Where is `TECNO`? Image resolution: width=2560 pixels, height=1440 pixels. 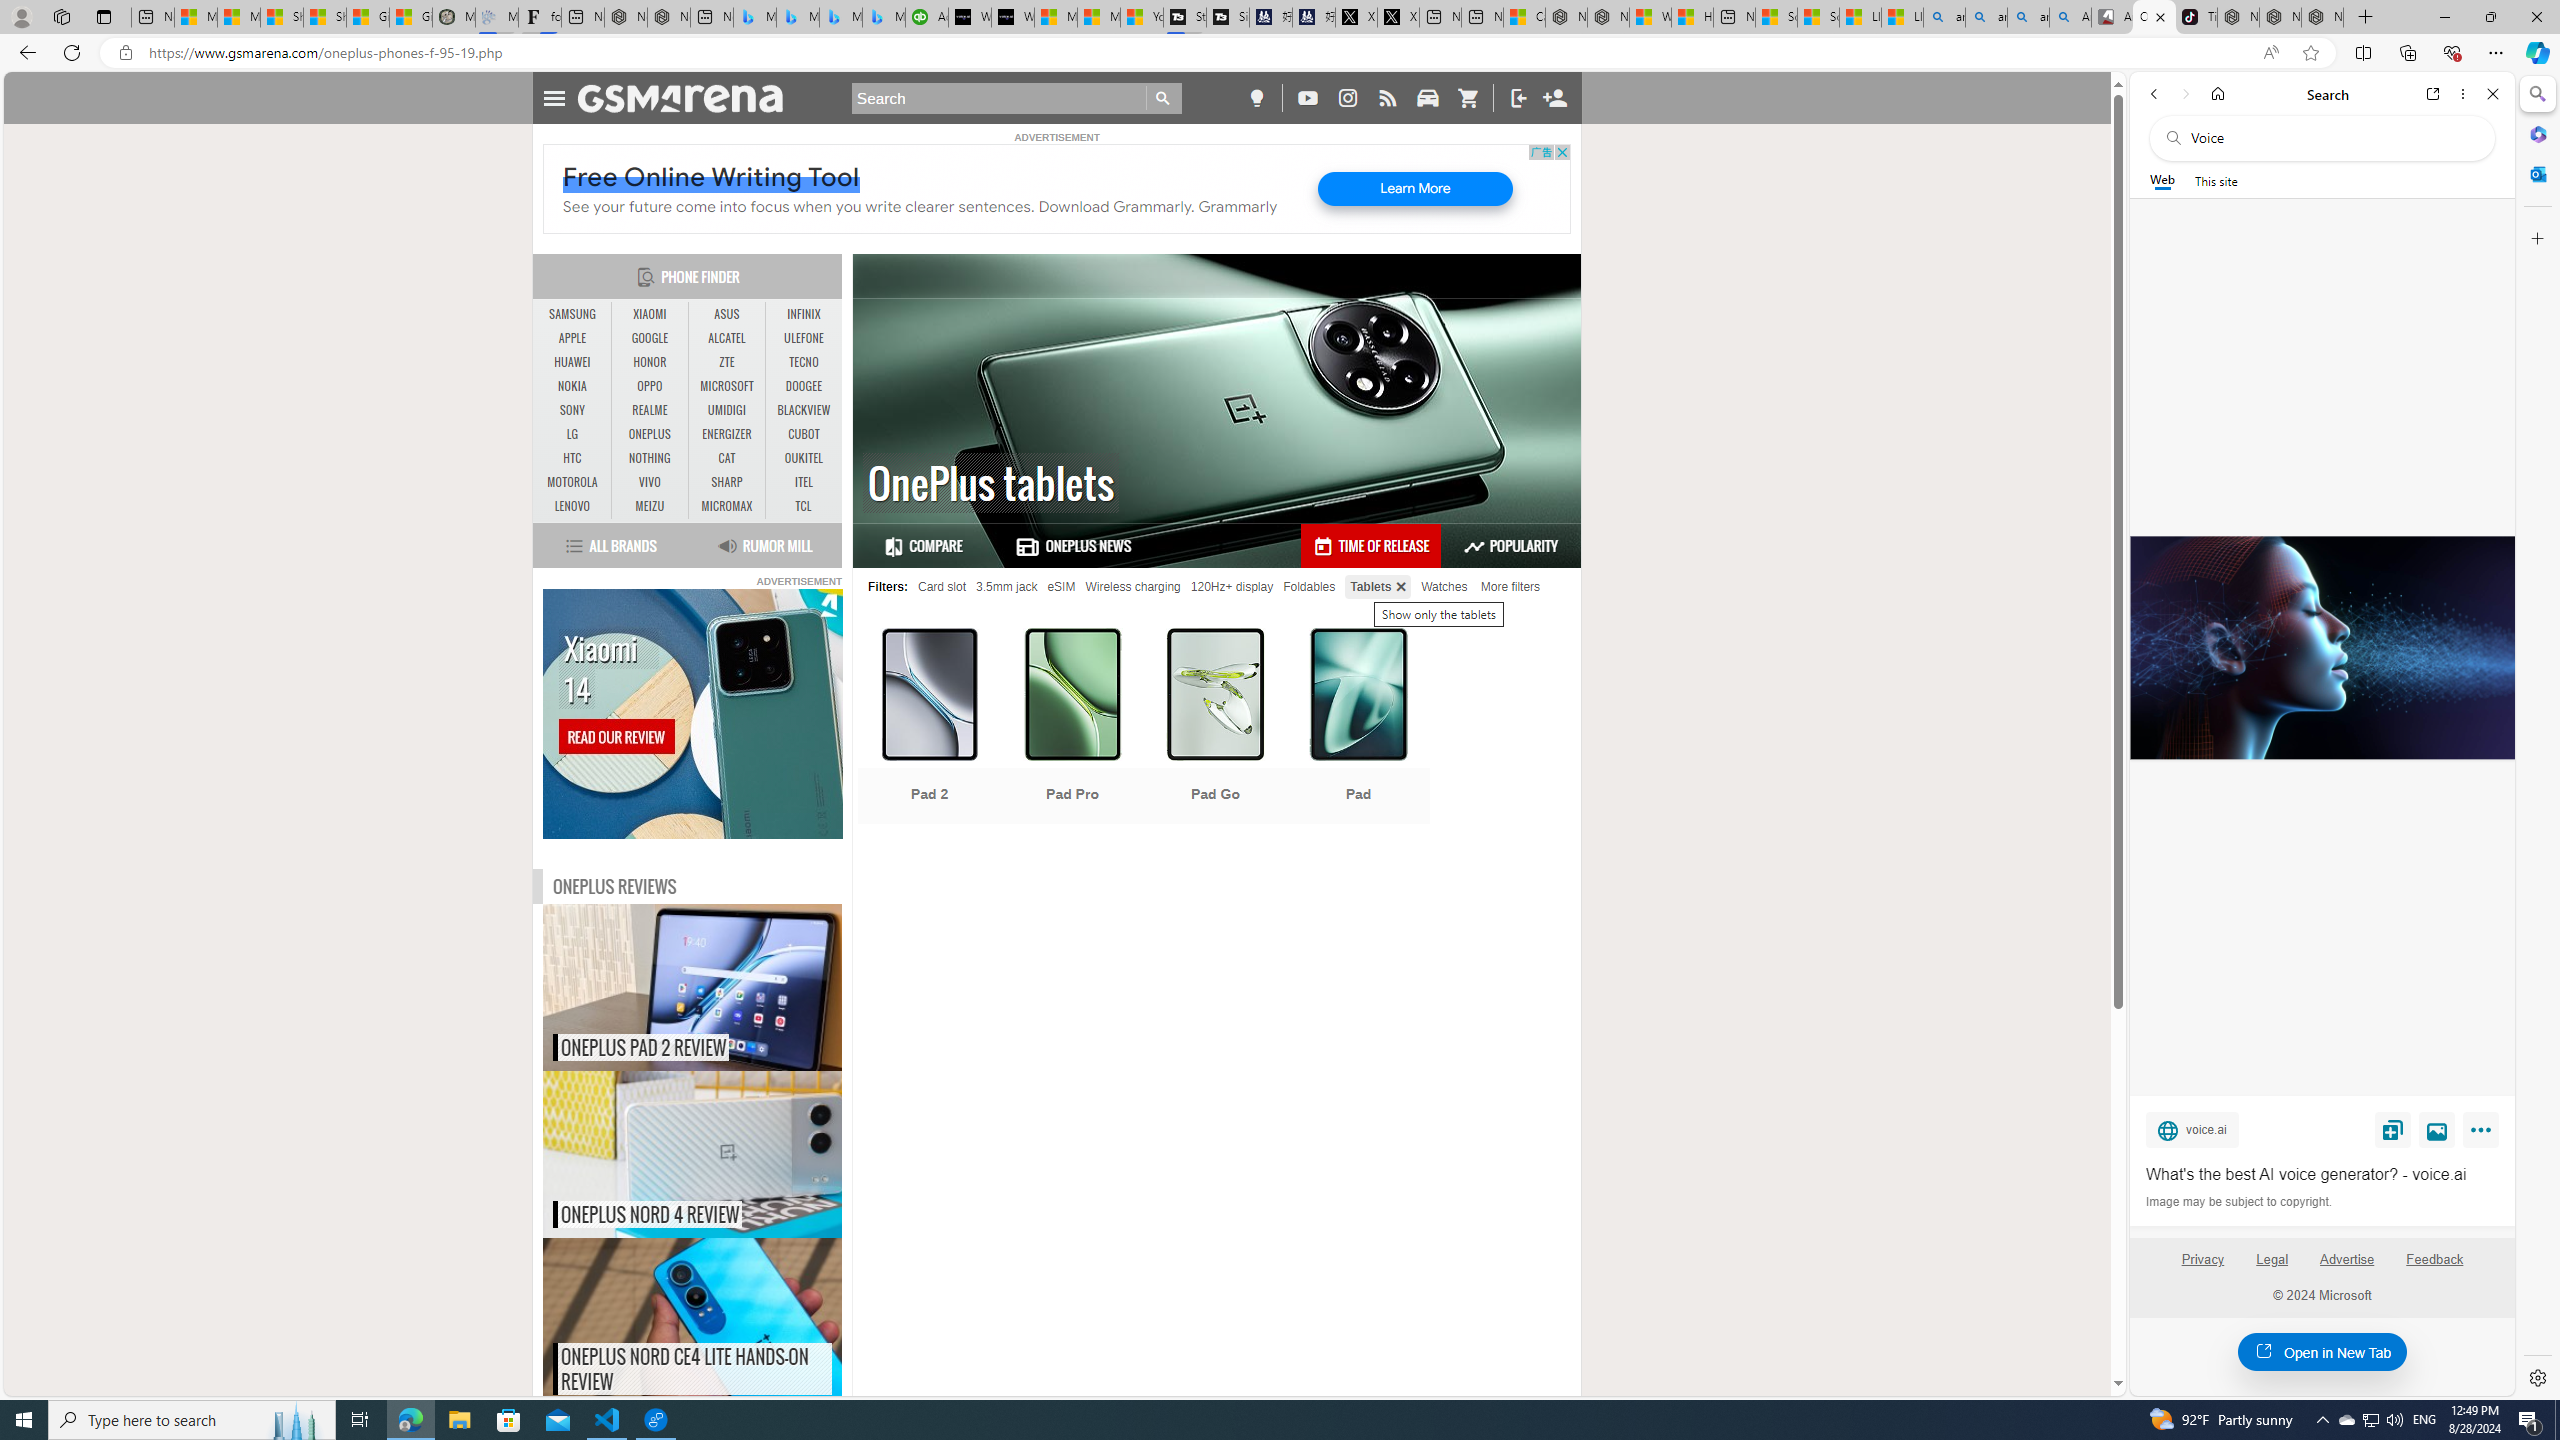 TECNO is located at coordinates (804, 362).